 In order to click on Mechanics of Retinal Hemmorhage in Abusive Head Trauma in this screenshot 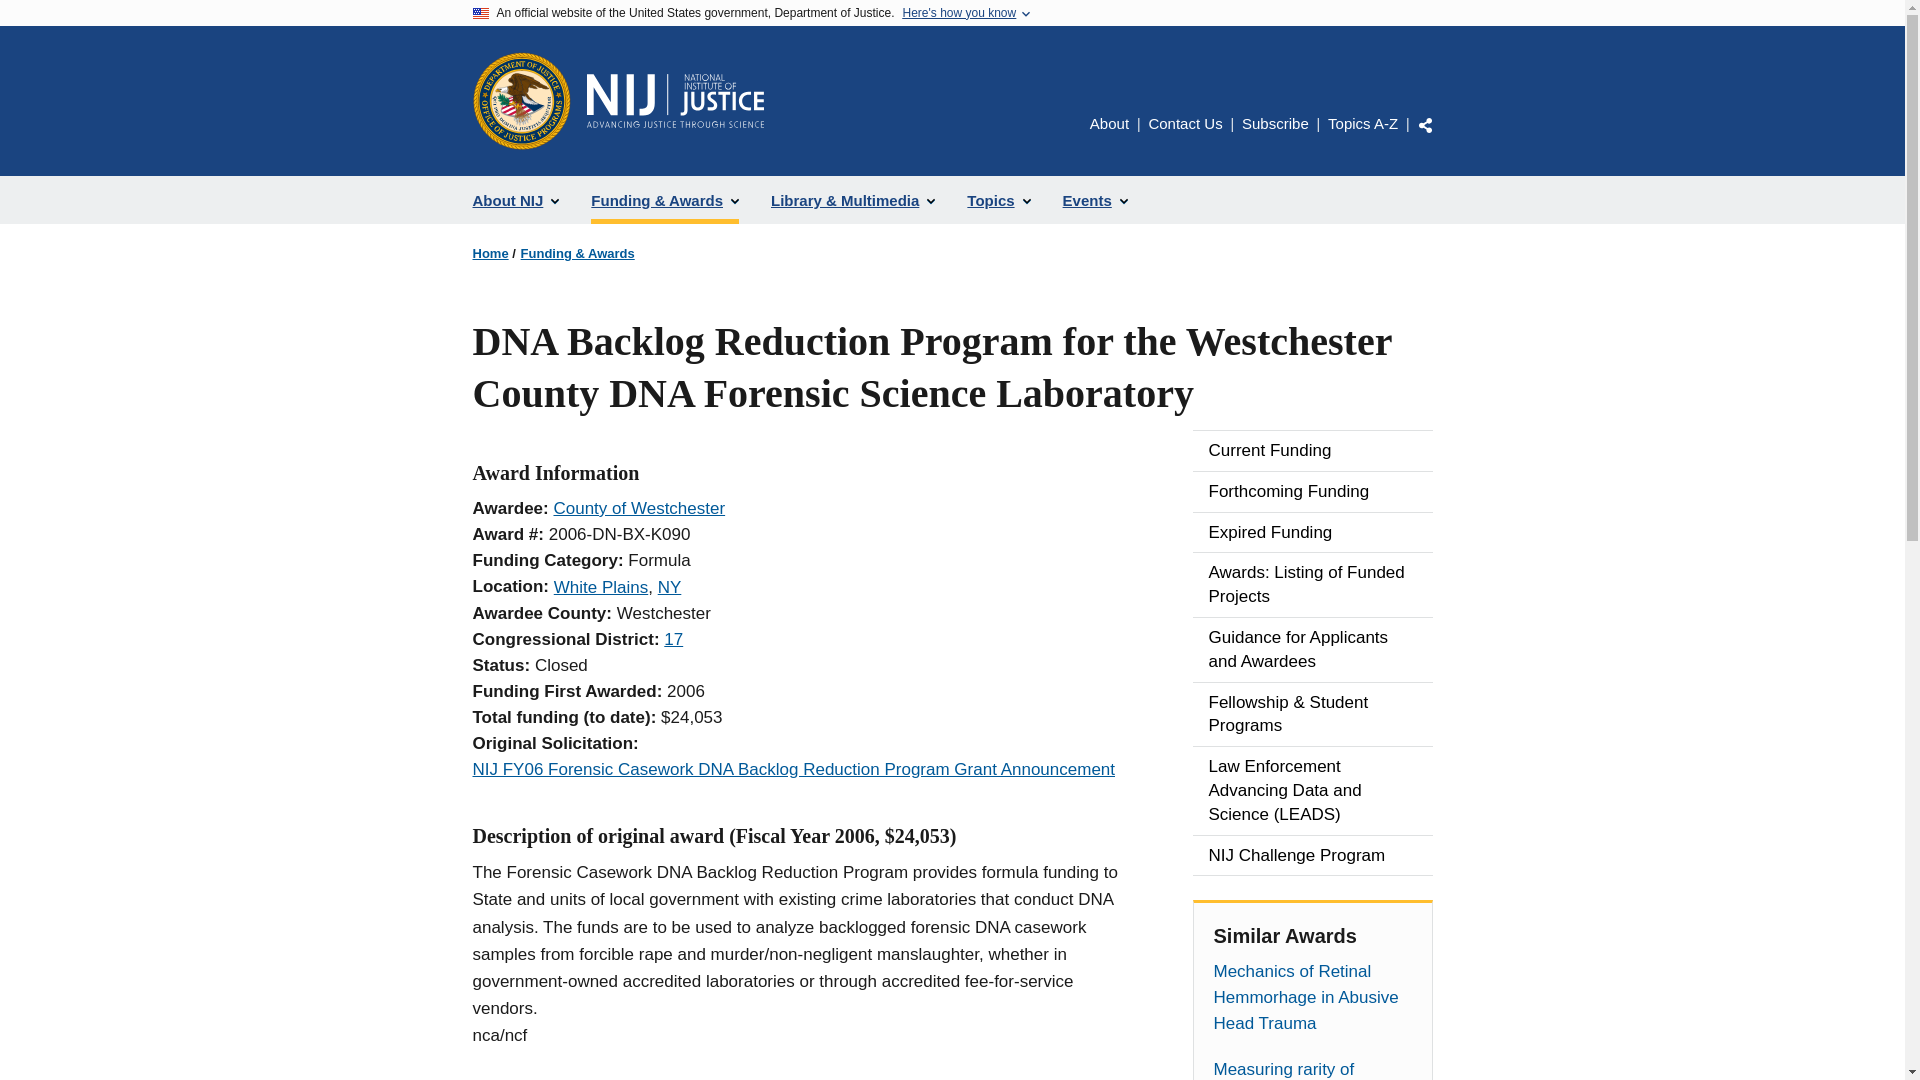, I will do `click(1312, 998)`.